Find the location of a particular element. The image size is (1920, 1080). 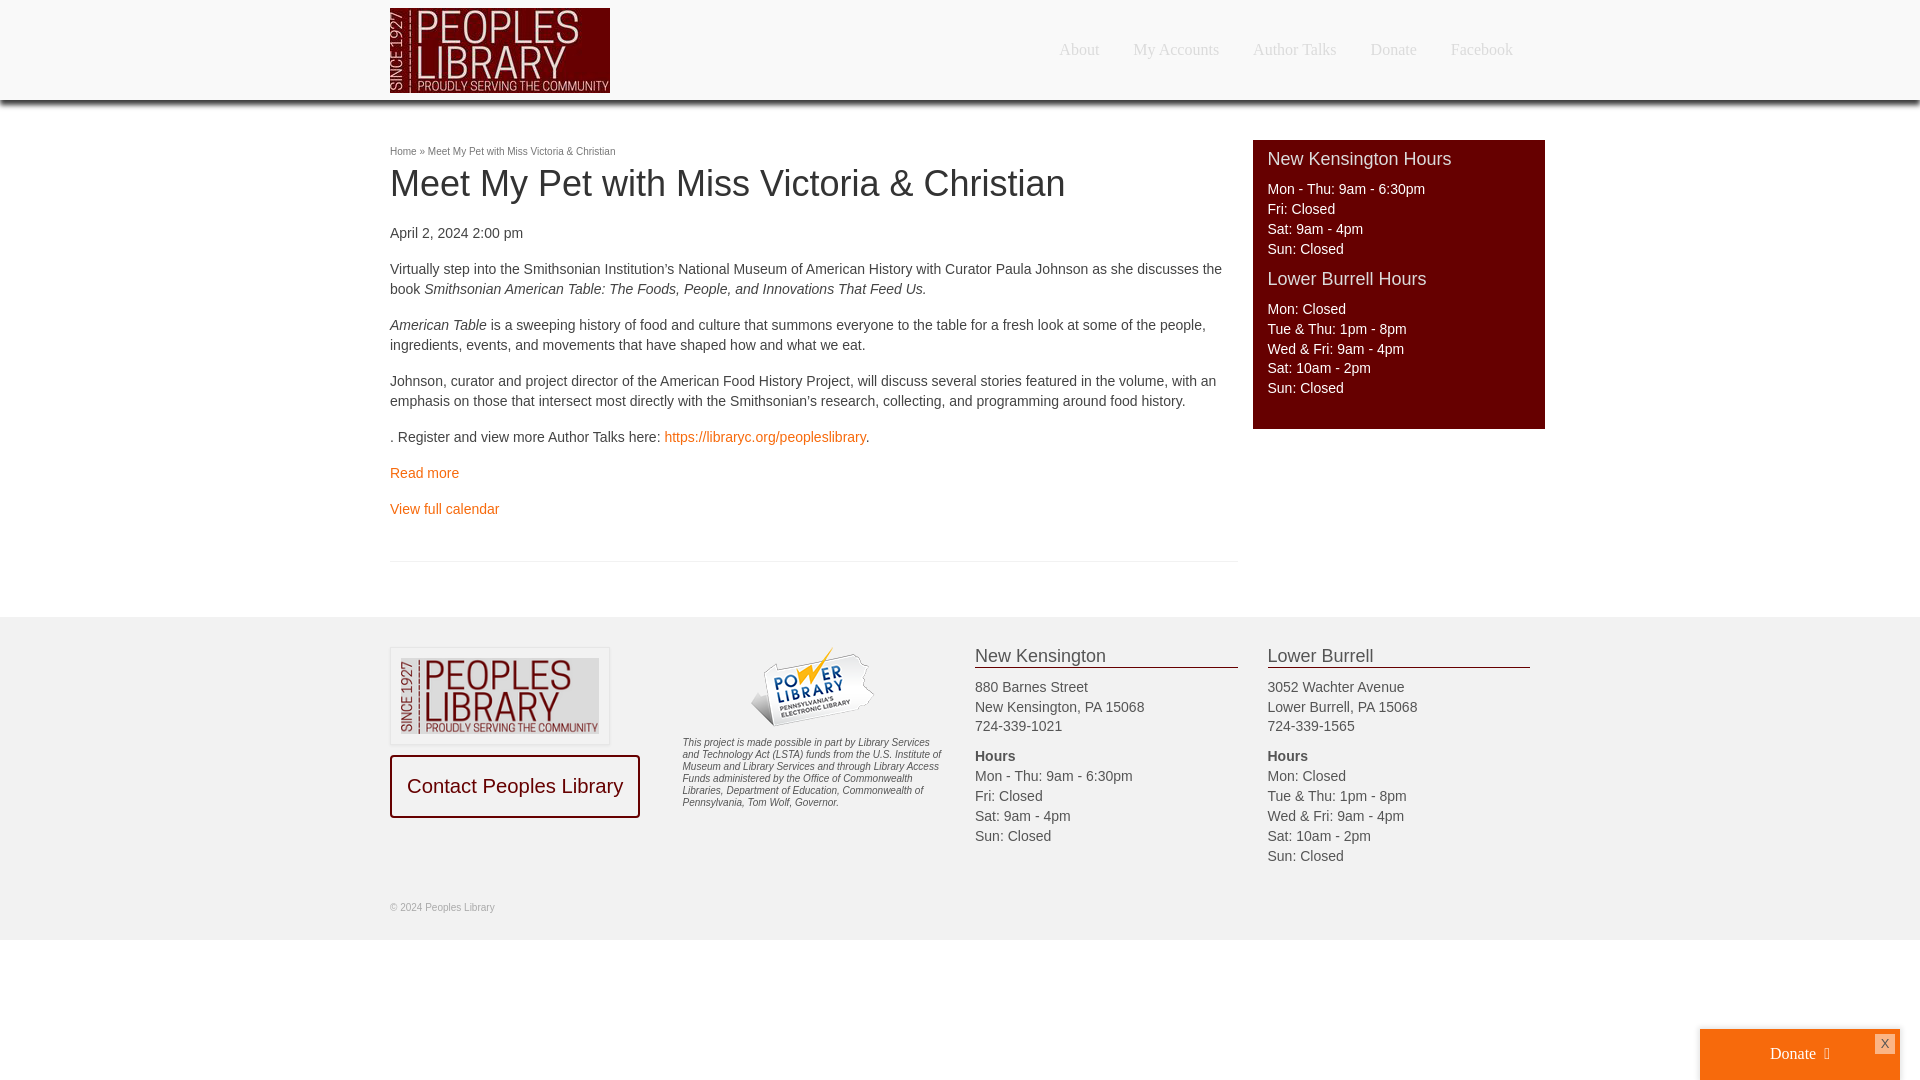

My Accounts is located at coordinates (1176, 50).